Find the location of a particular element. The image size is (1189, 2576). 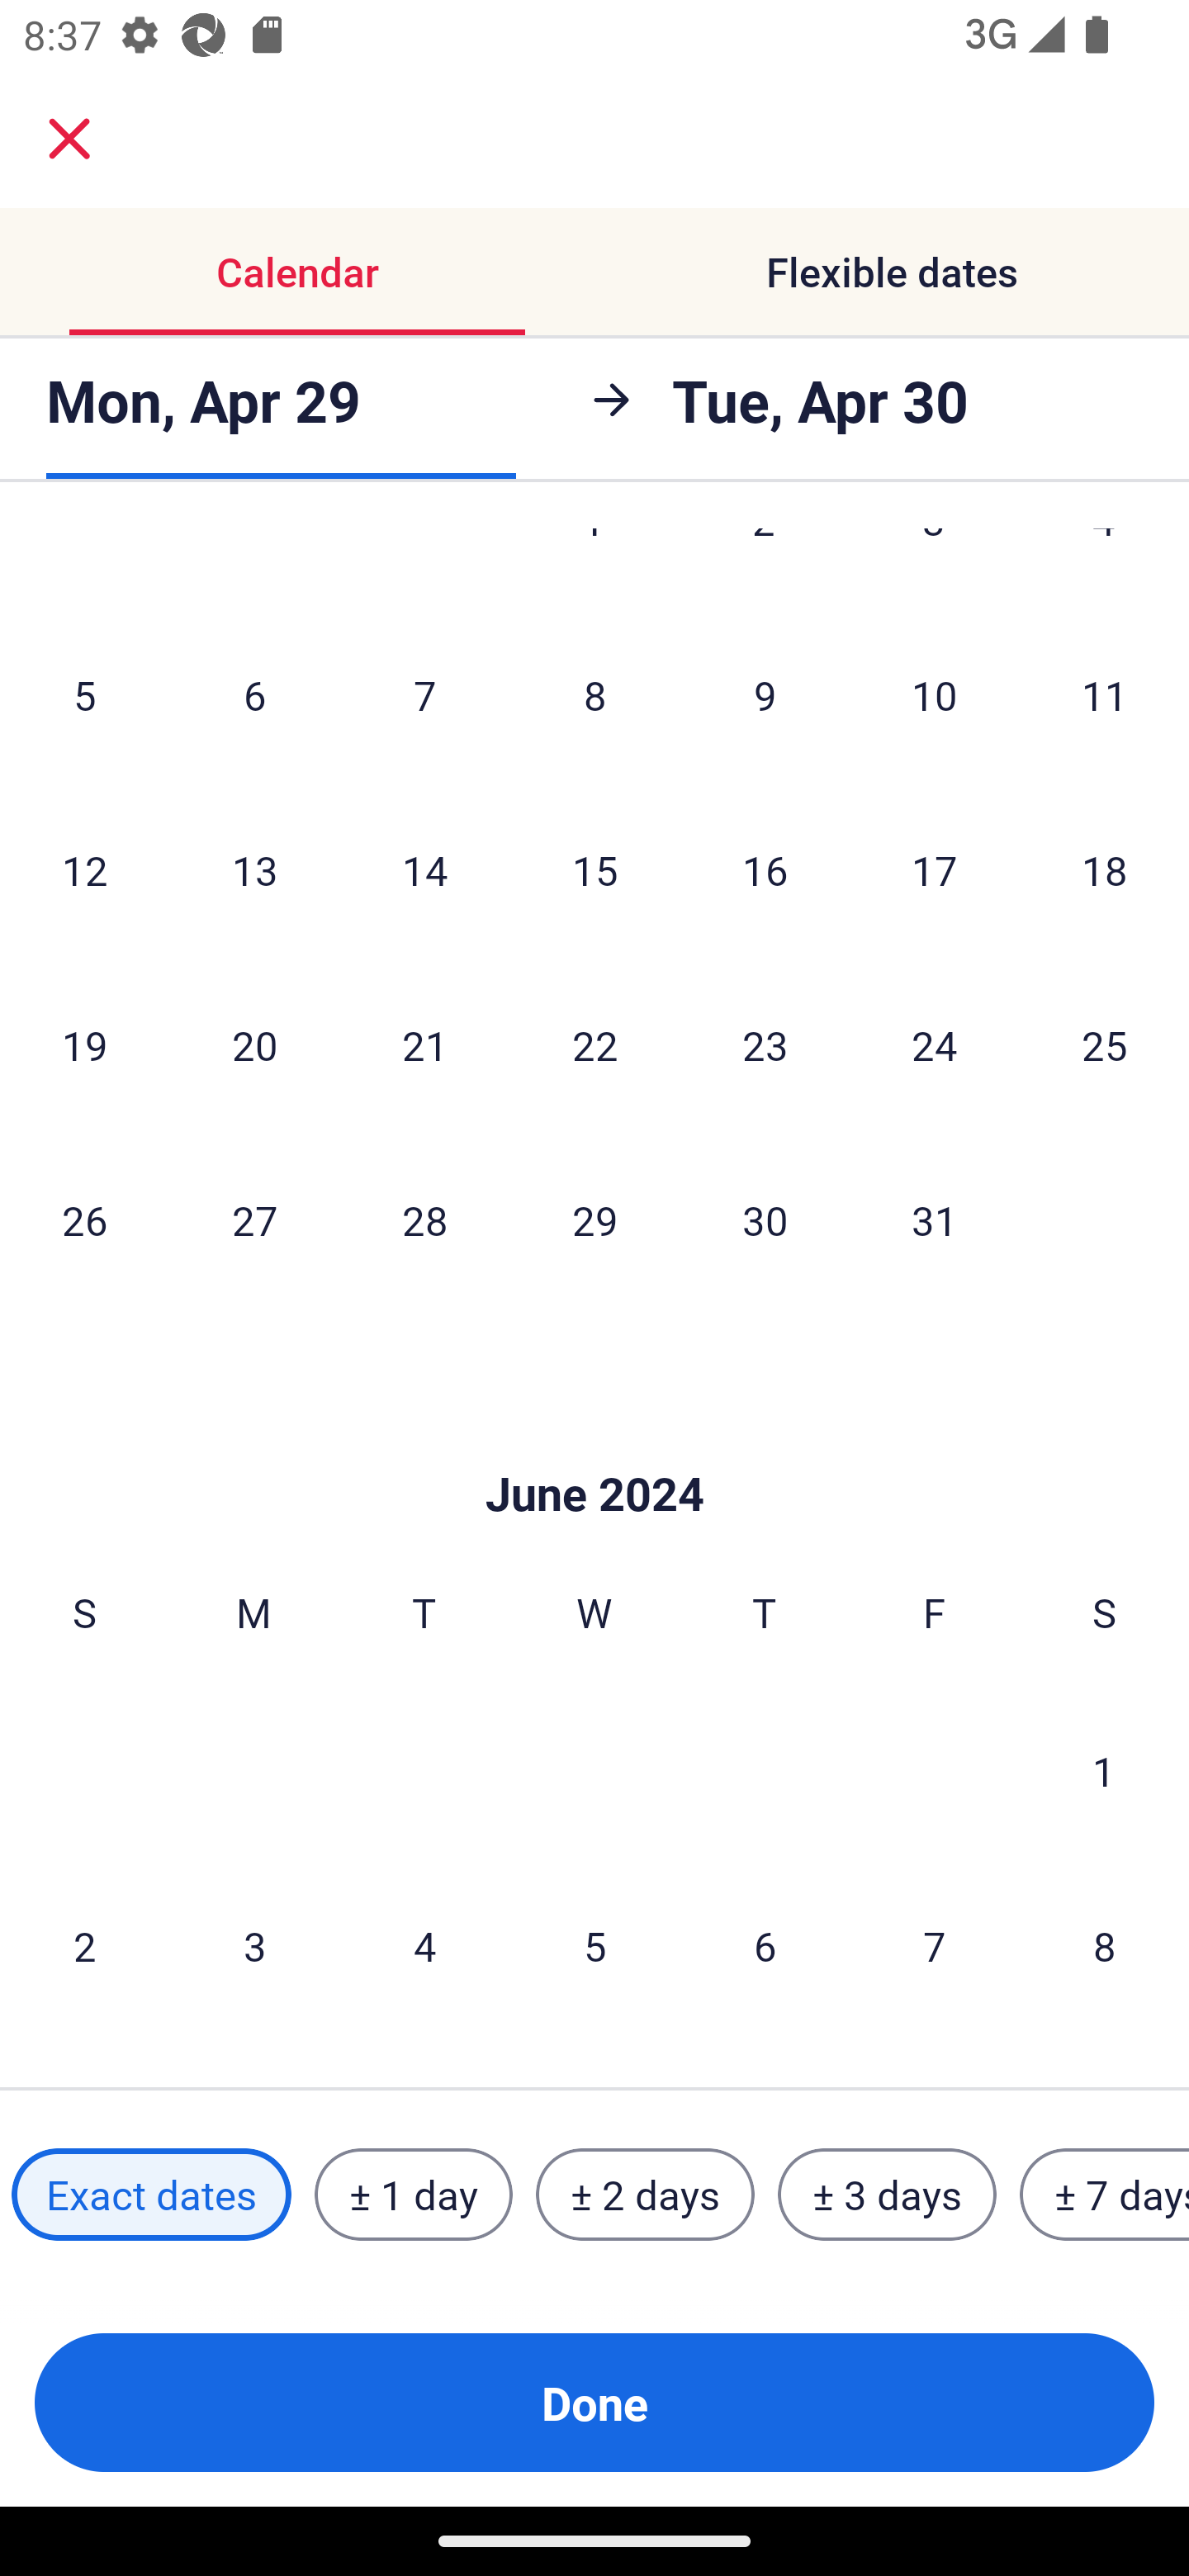

12 Sunday, May 12, 2024 is located at coordinates (84, 870).